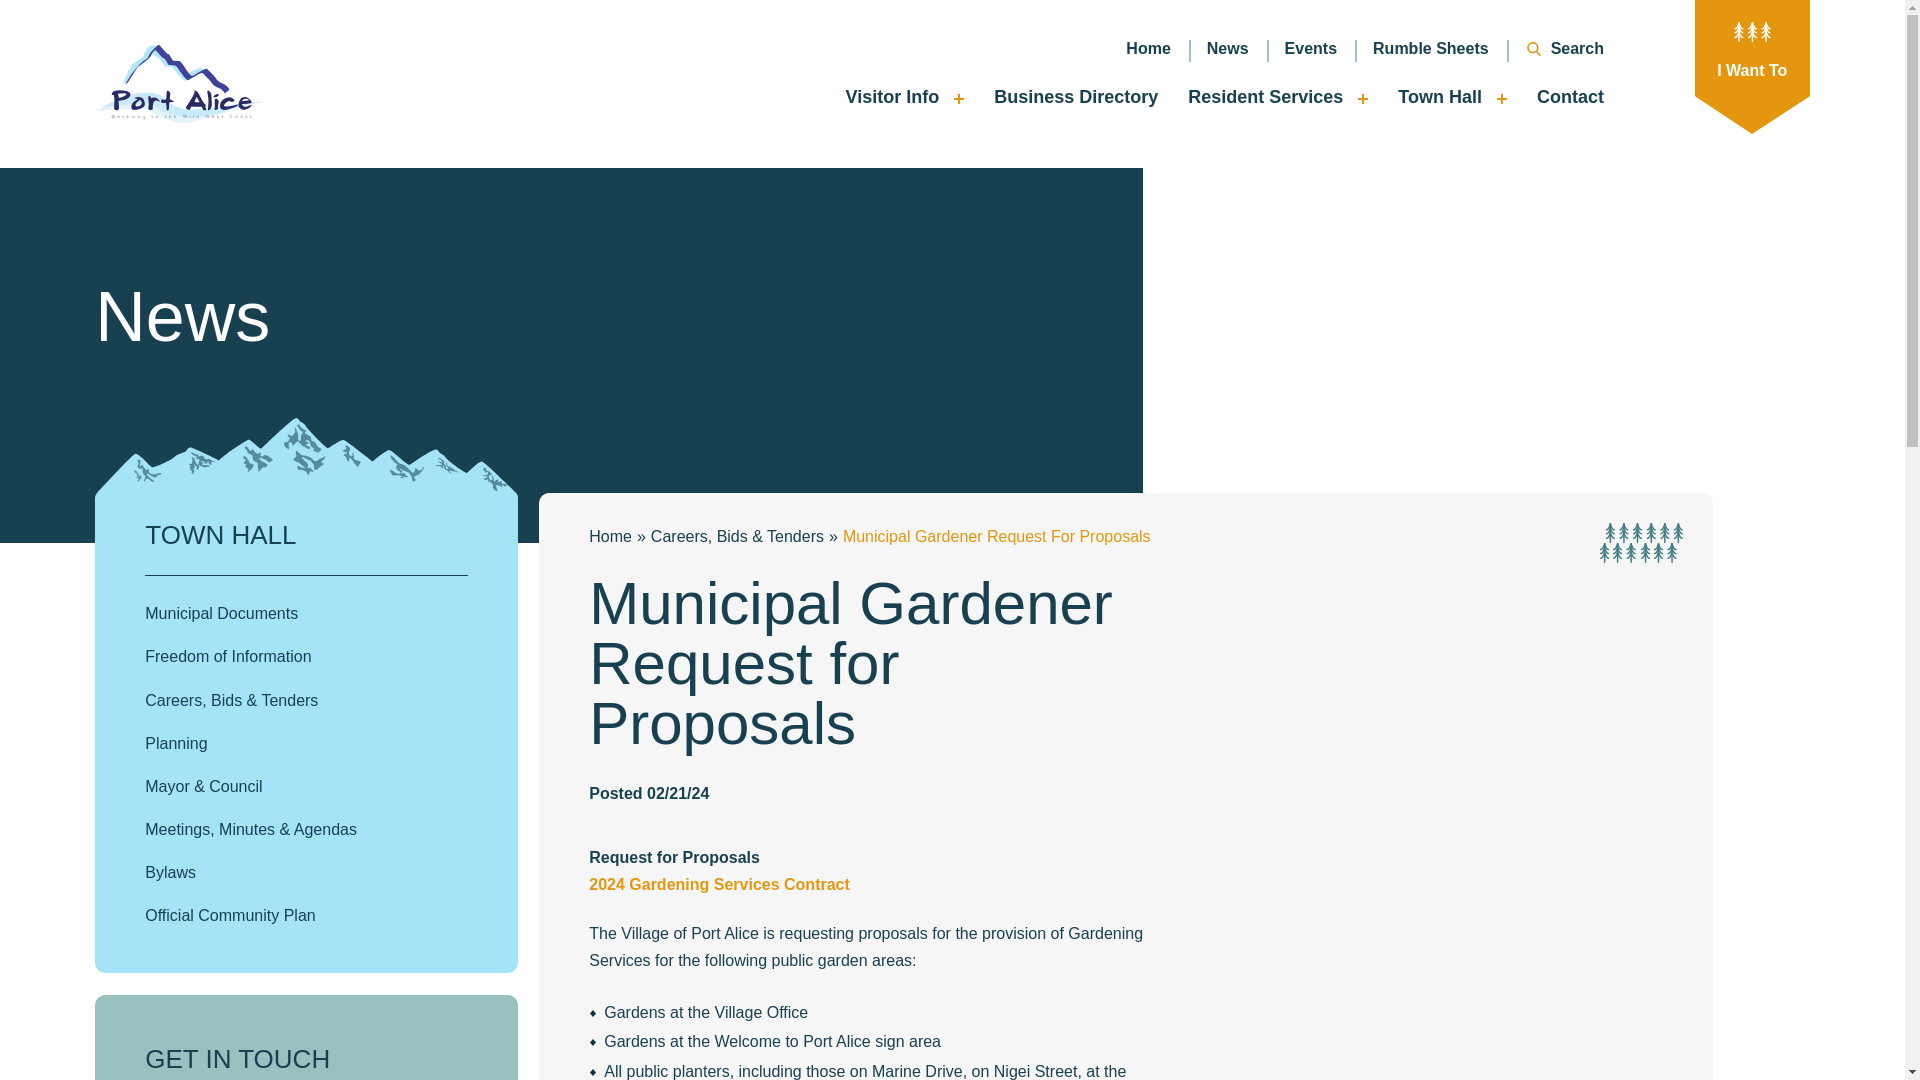 The image size is (1920, 1080). What do you see at coordinates (1228, 48) in the screenshot?
I see `News` at bounding box center [1228, 48].